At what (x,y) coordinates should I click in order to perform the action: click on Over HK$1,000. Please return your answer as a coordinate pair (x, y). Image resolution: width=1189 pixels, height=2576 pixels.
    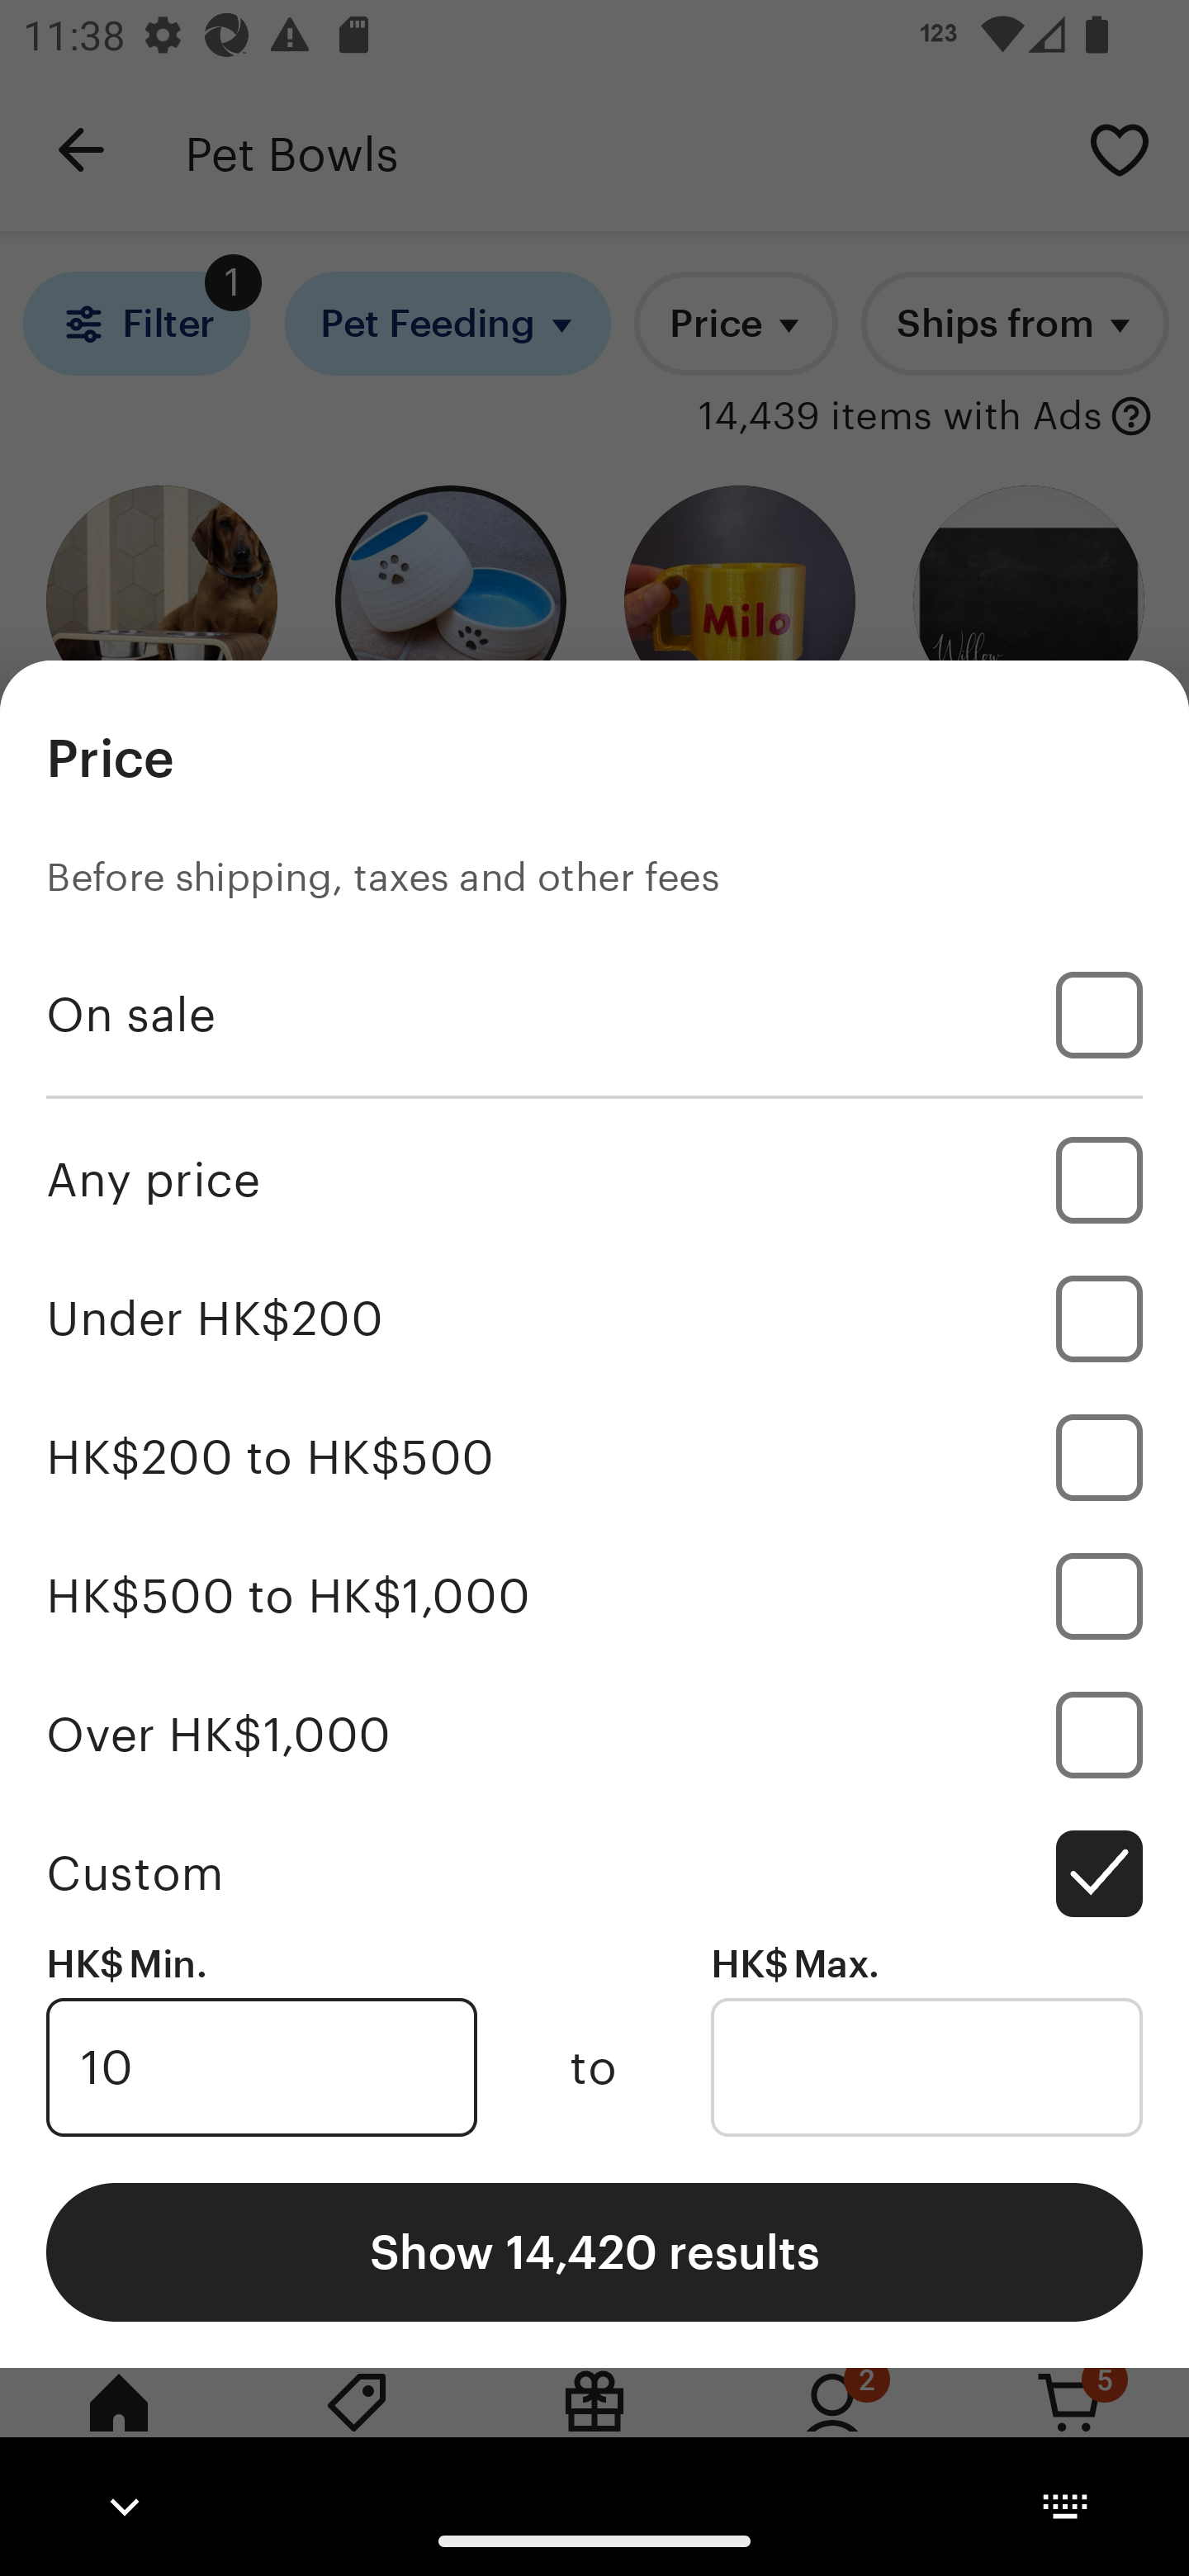
    Looking at the image, I should click on (594, 1734).